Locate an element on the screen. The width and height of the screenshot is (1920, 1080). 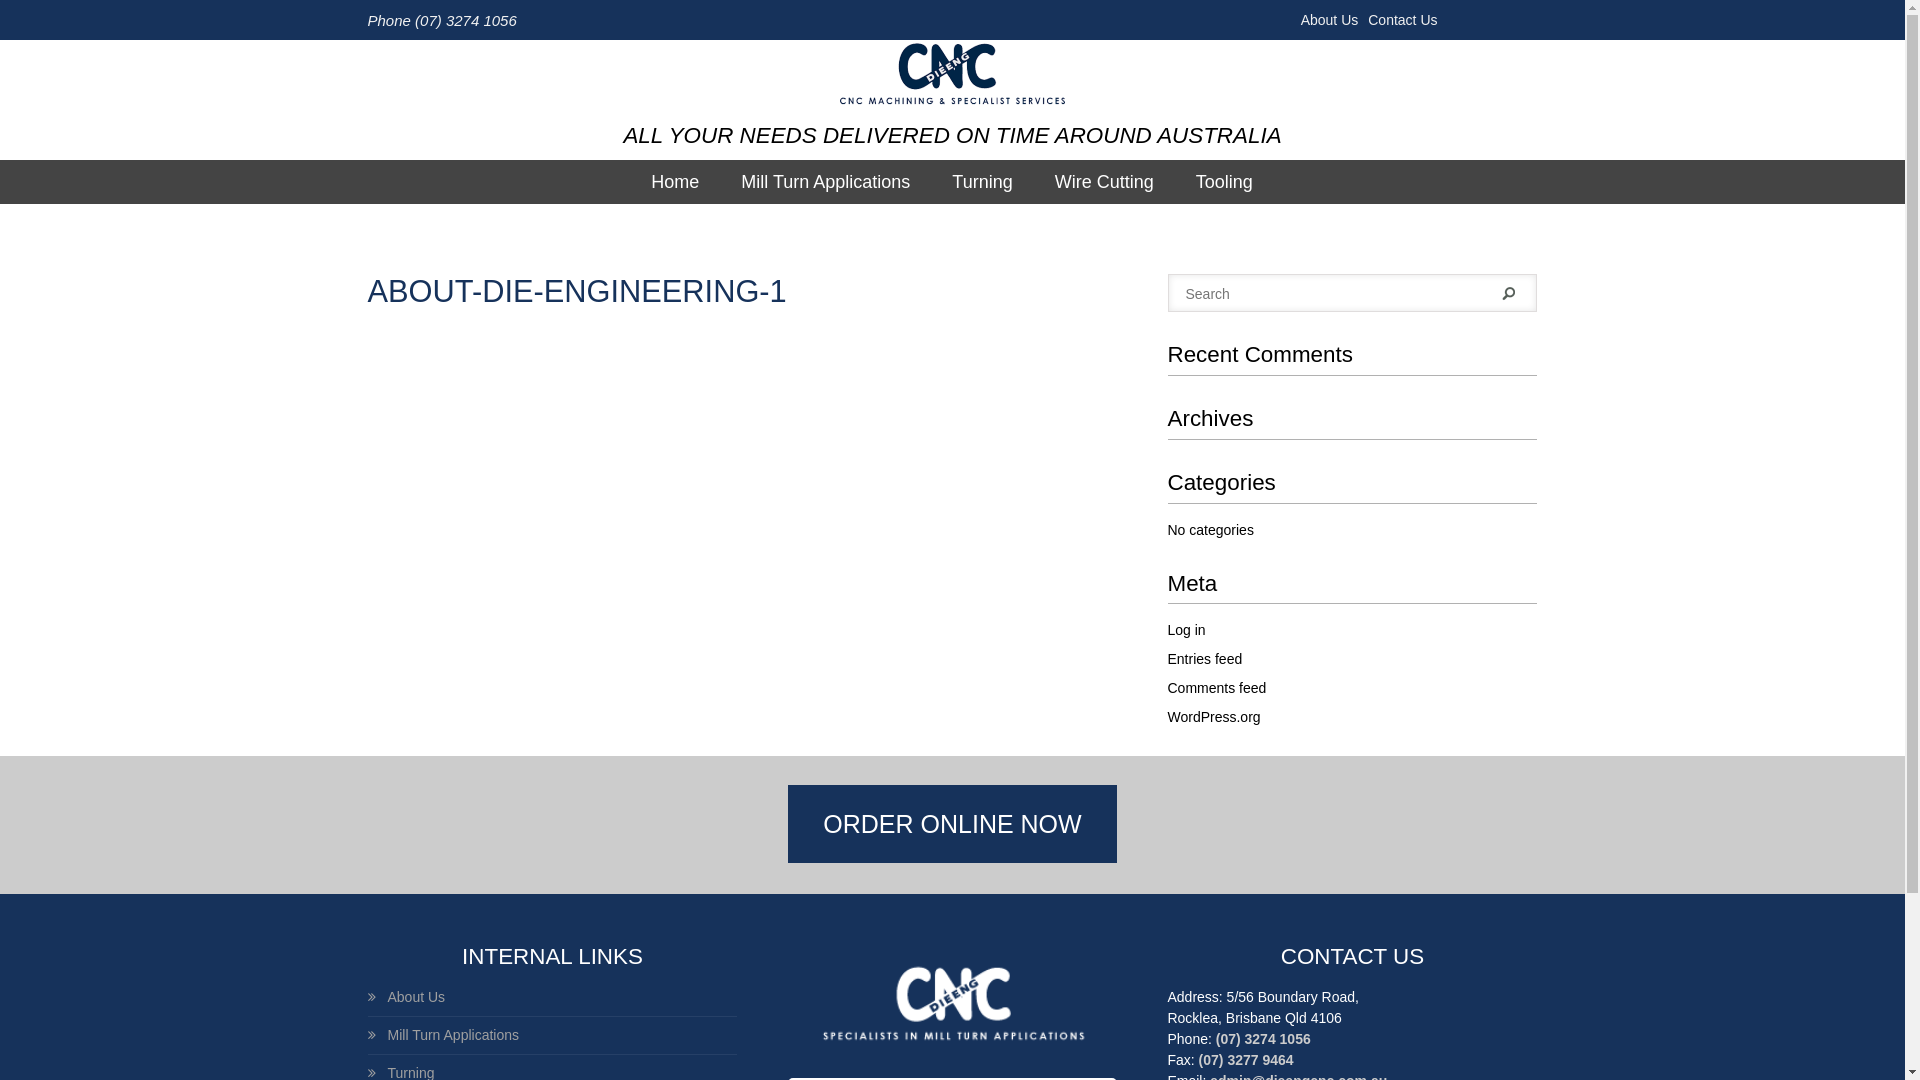
(07) 3277 9464 is located at coordinates (1246, 1060).